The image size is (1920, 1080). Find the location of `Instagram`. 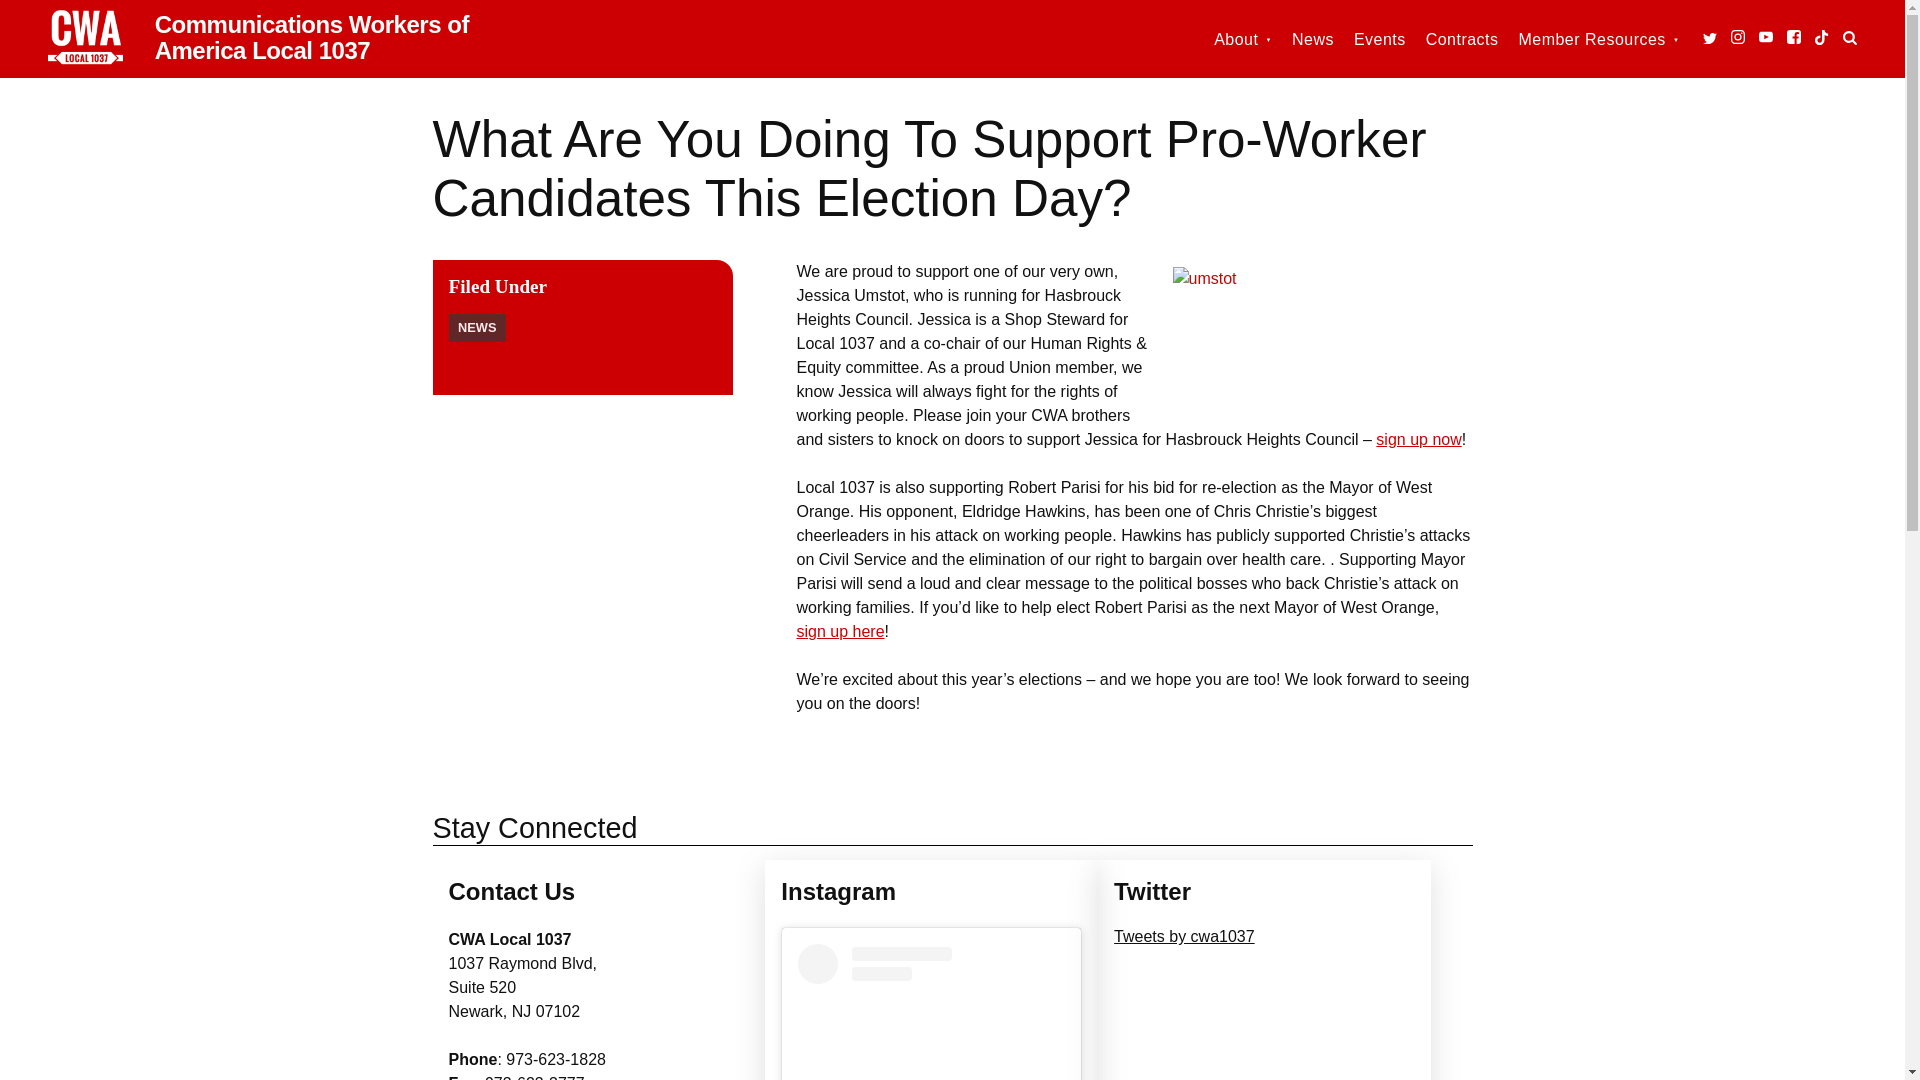

Instagram is located at coordinates (1738, 37).